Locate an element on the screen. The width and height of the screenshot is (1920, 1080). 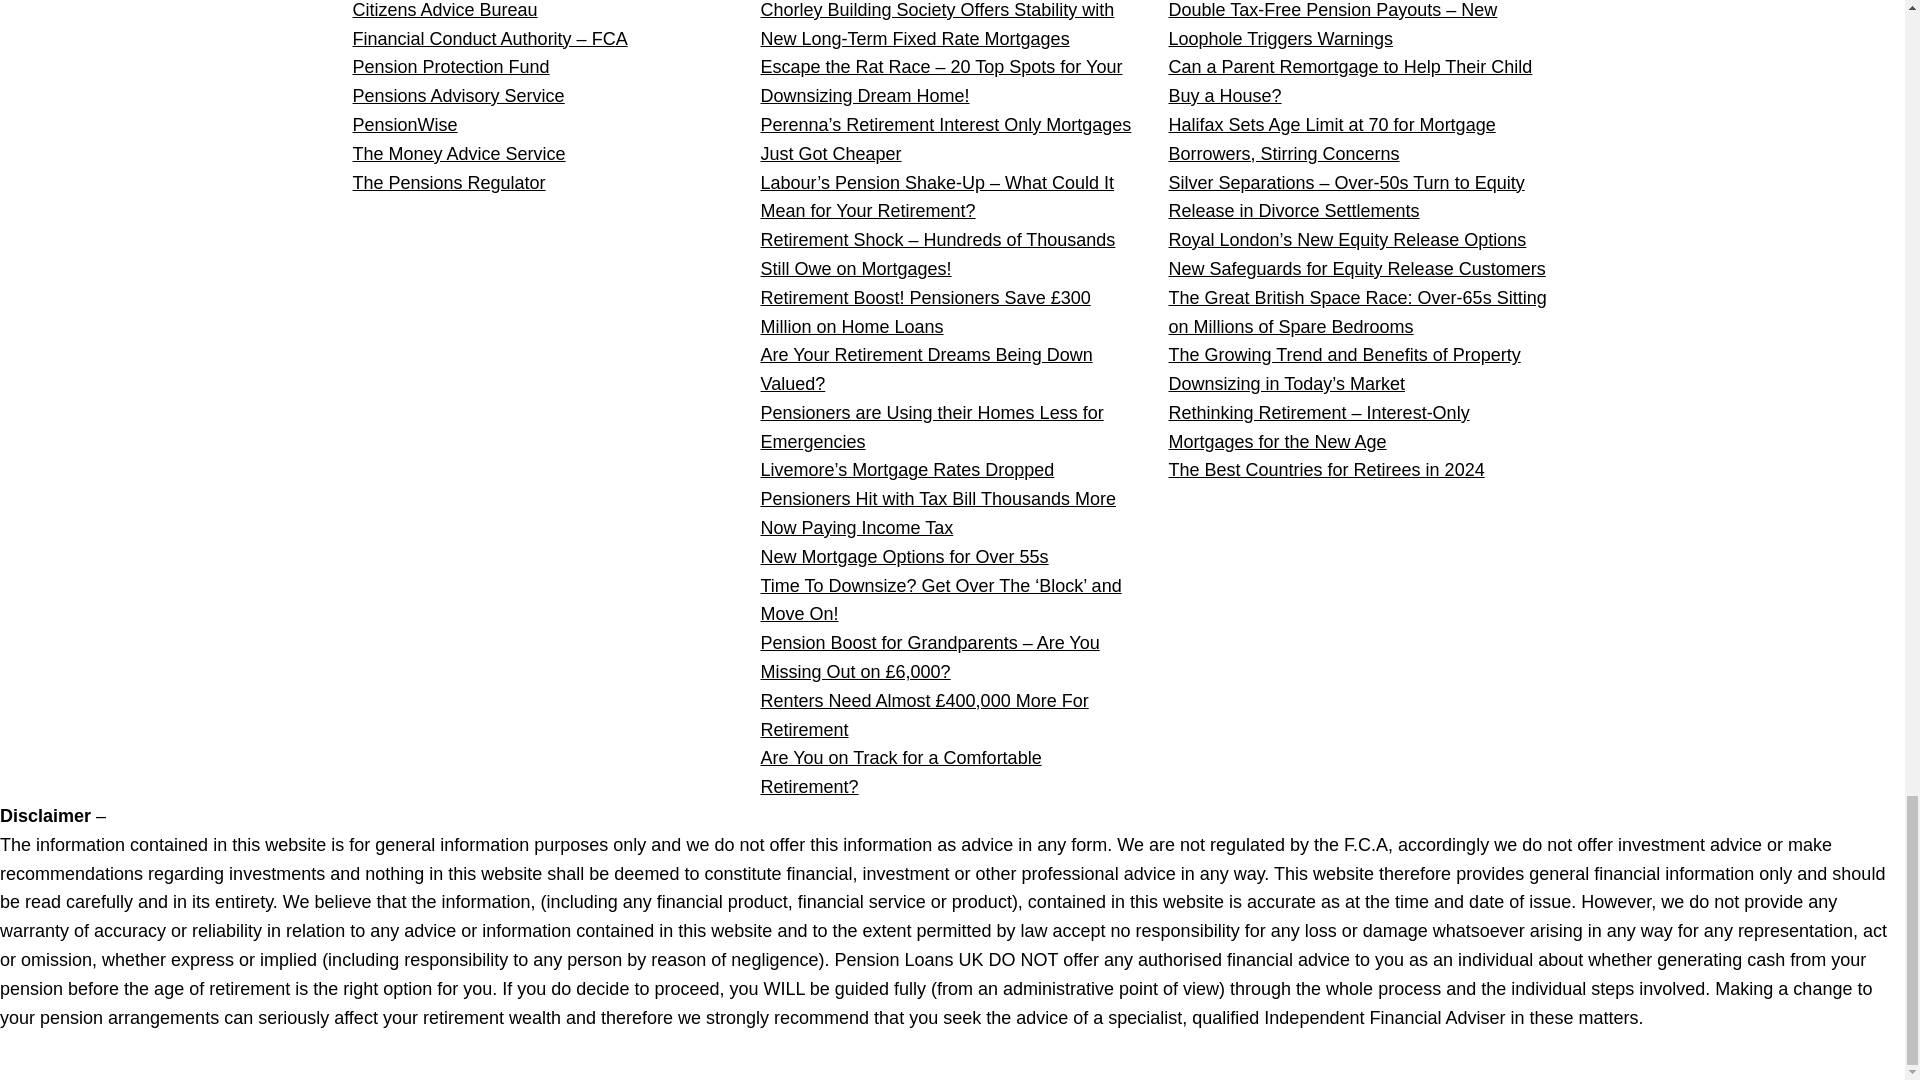
Citizens Advice Bureau is located at coordinates (444, 10).